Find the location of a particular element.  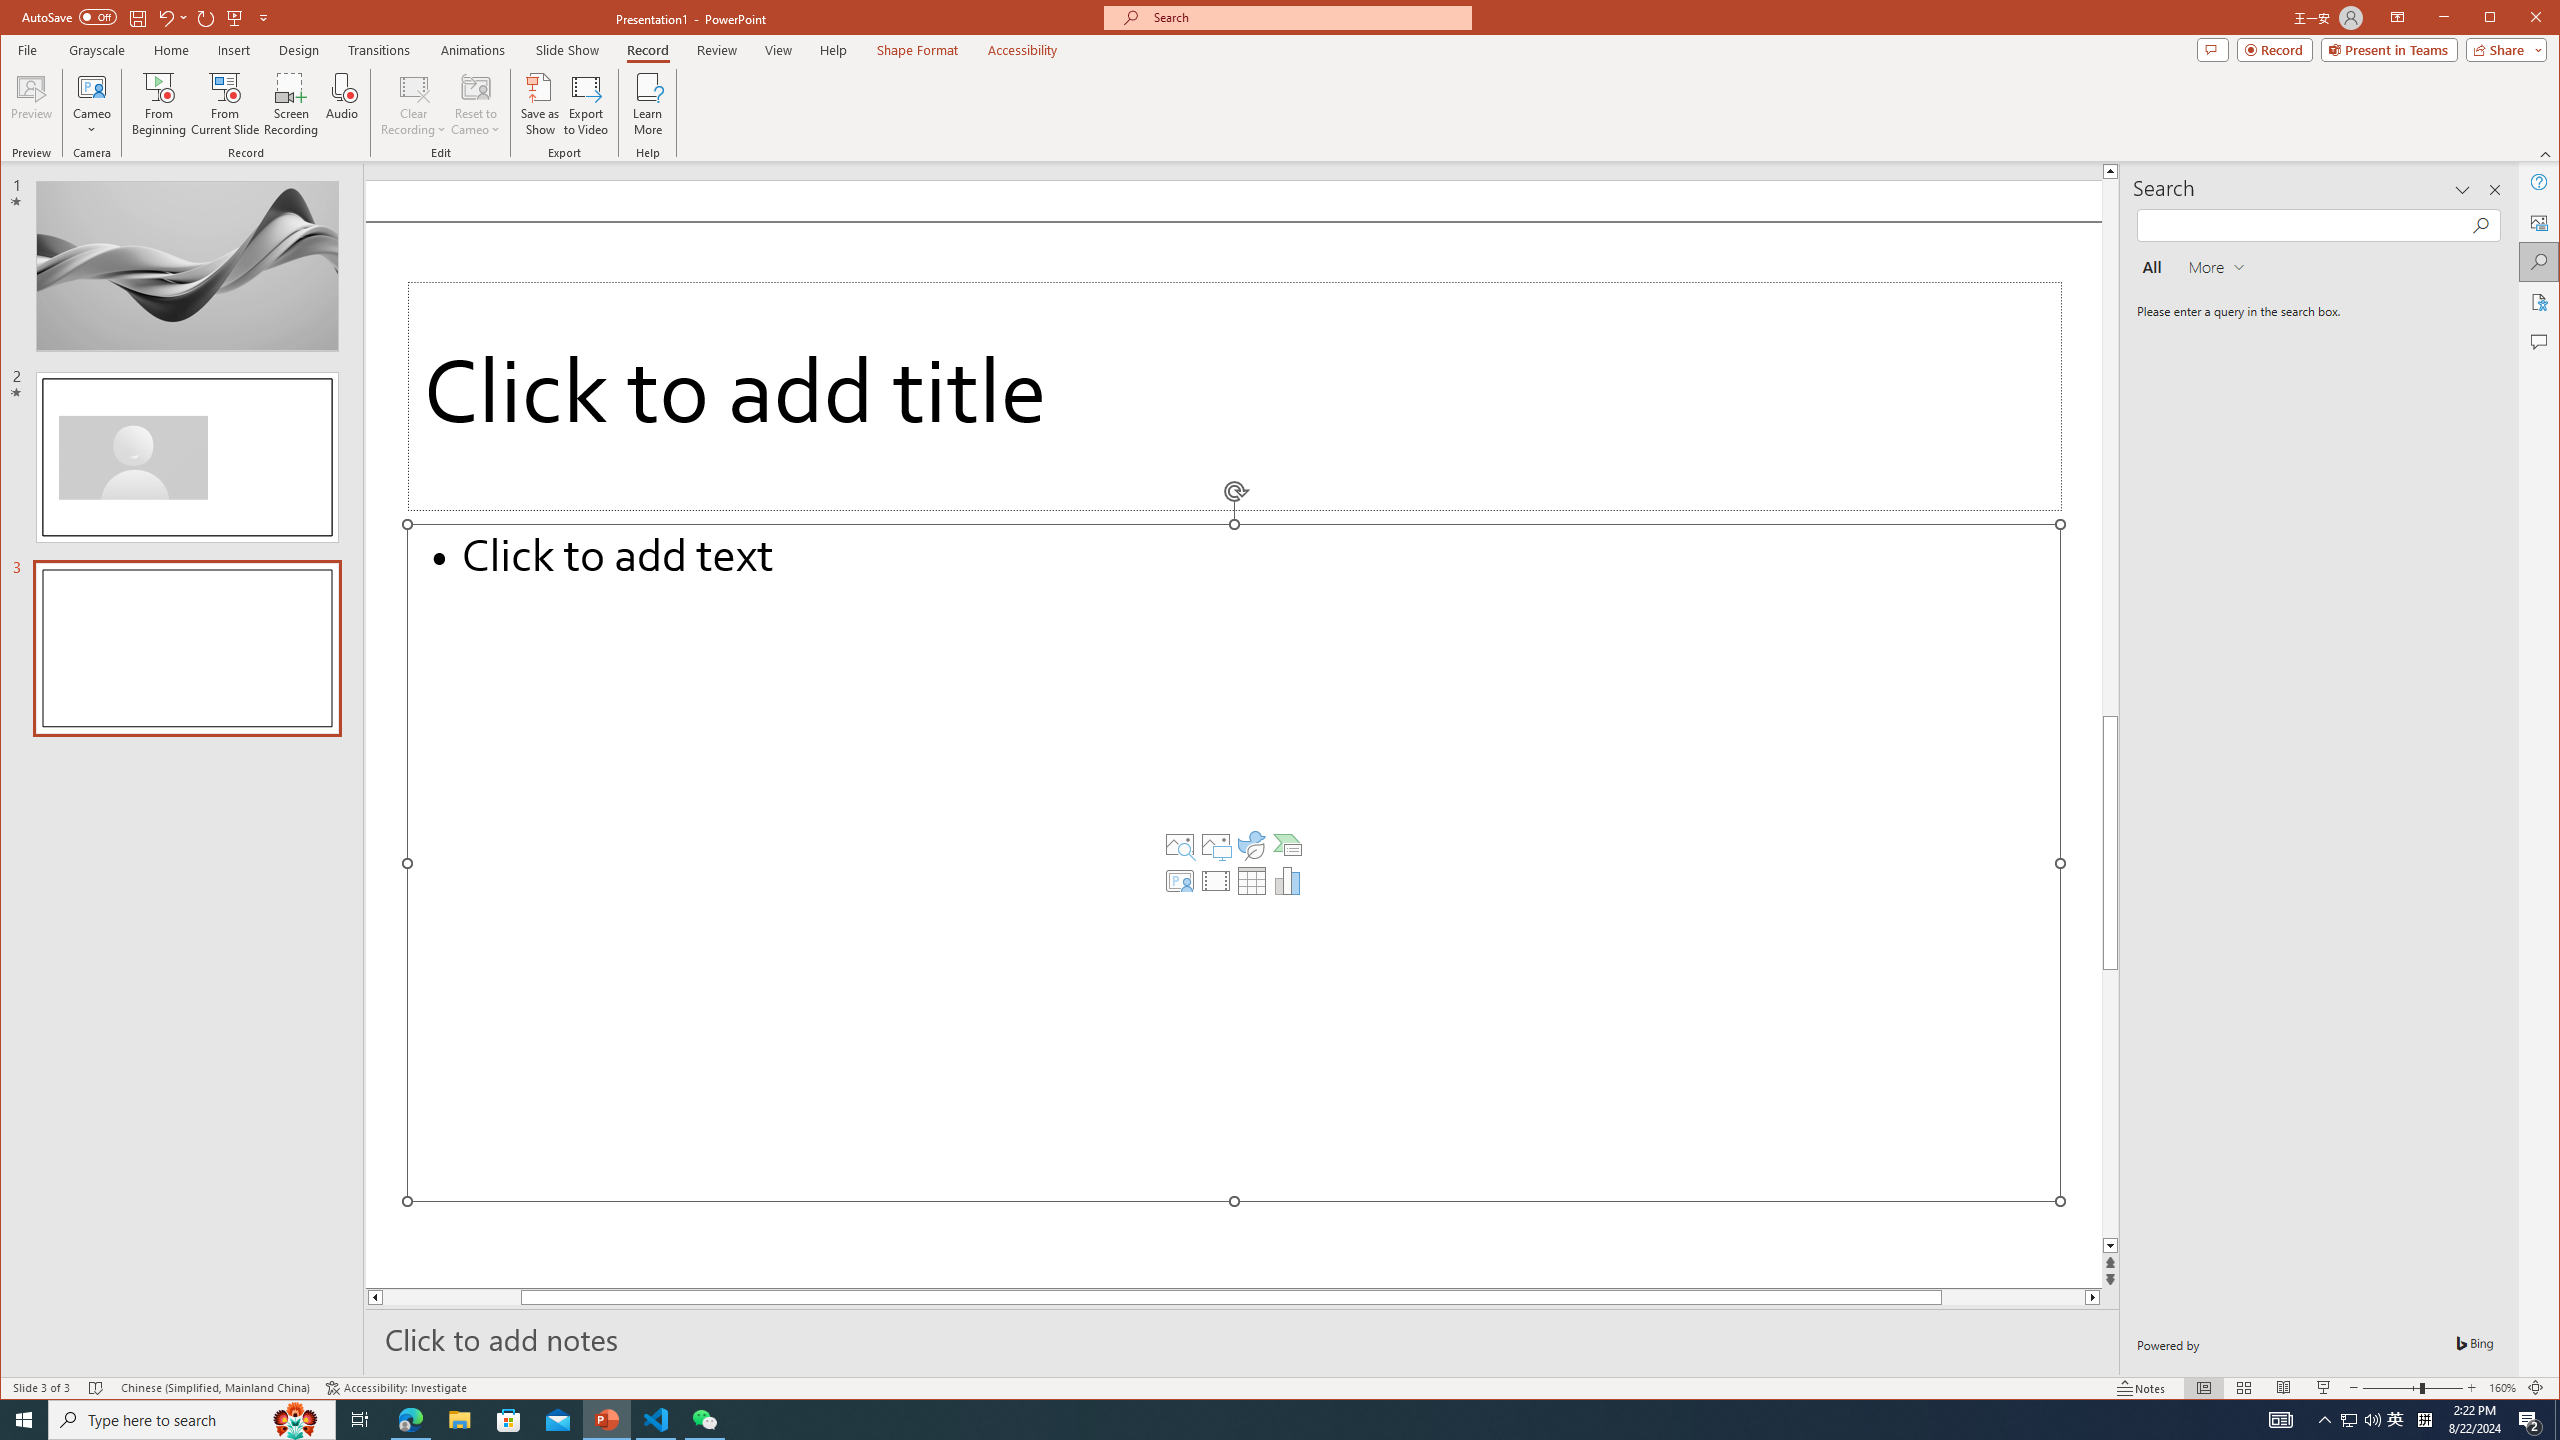

From Beginning... is located at coordinates (160, 104).